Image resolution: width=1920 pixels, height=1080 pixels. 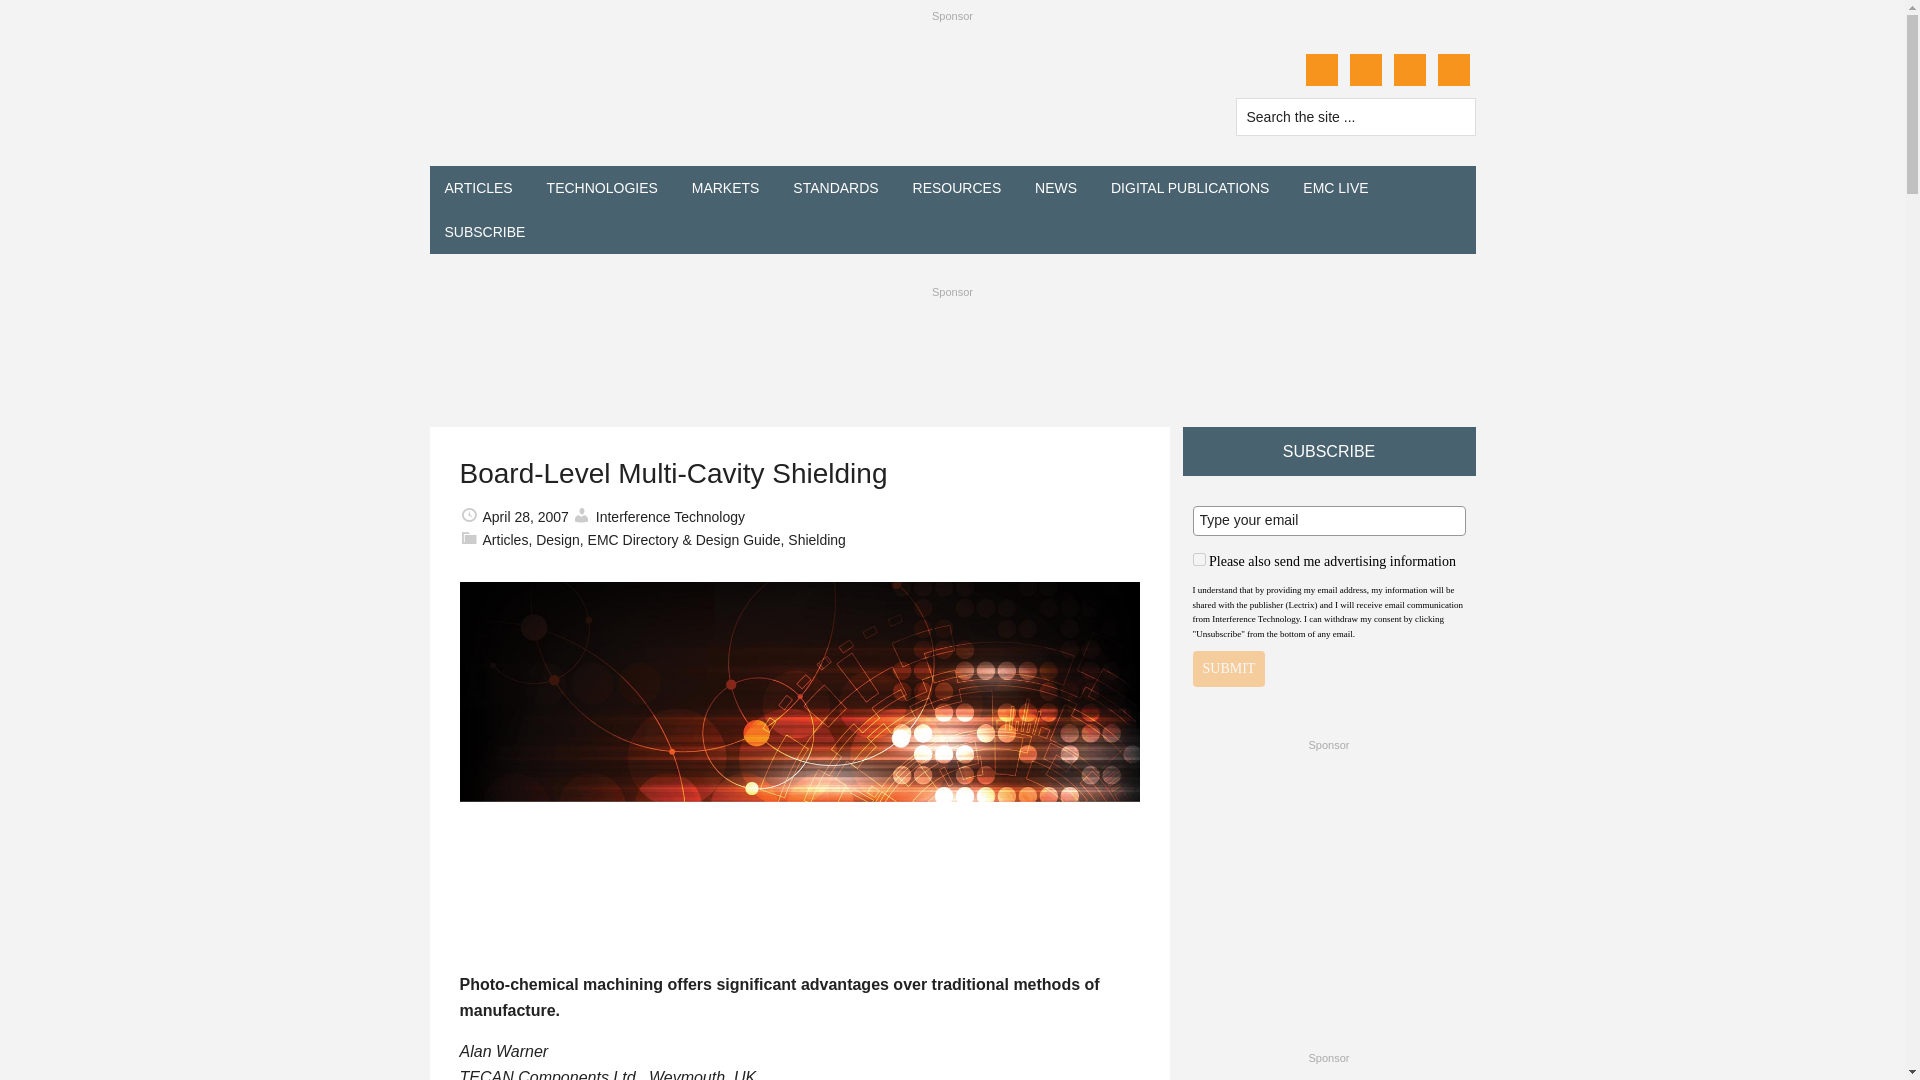 I want to click on 3rd party ad content, so click(x=1328, y=884).